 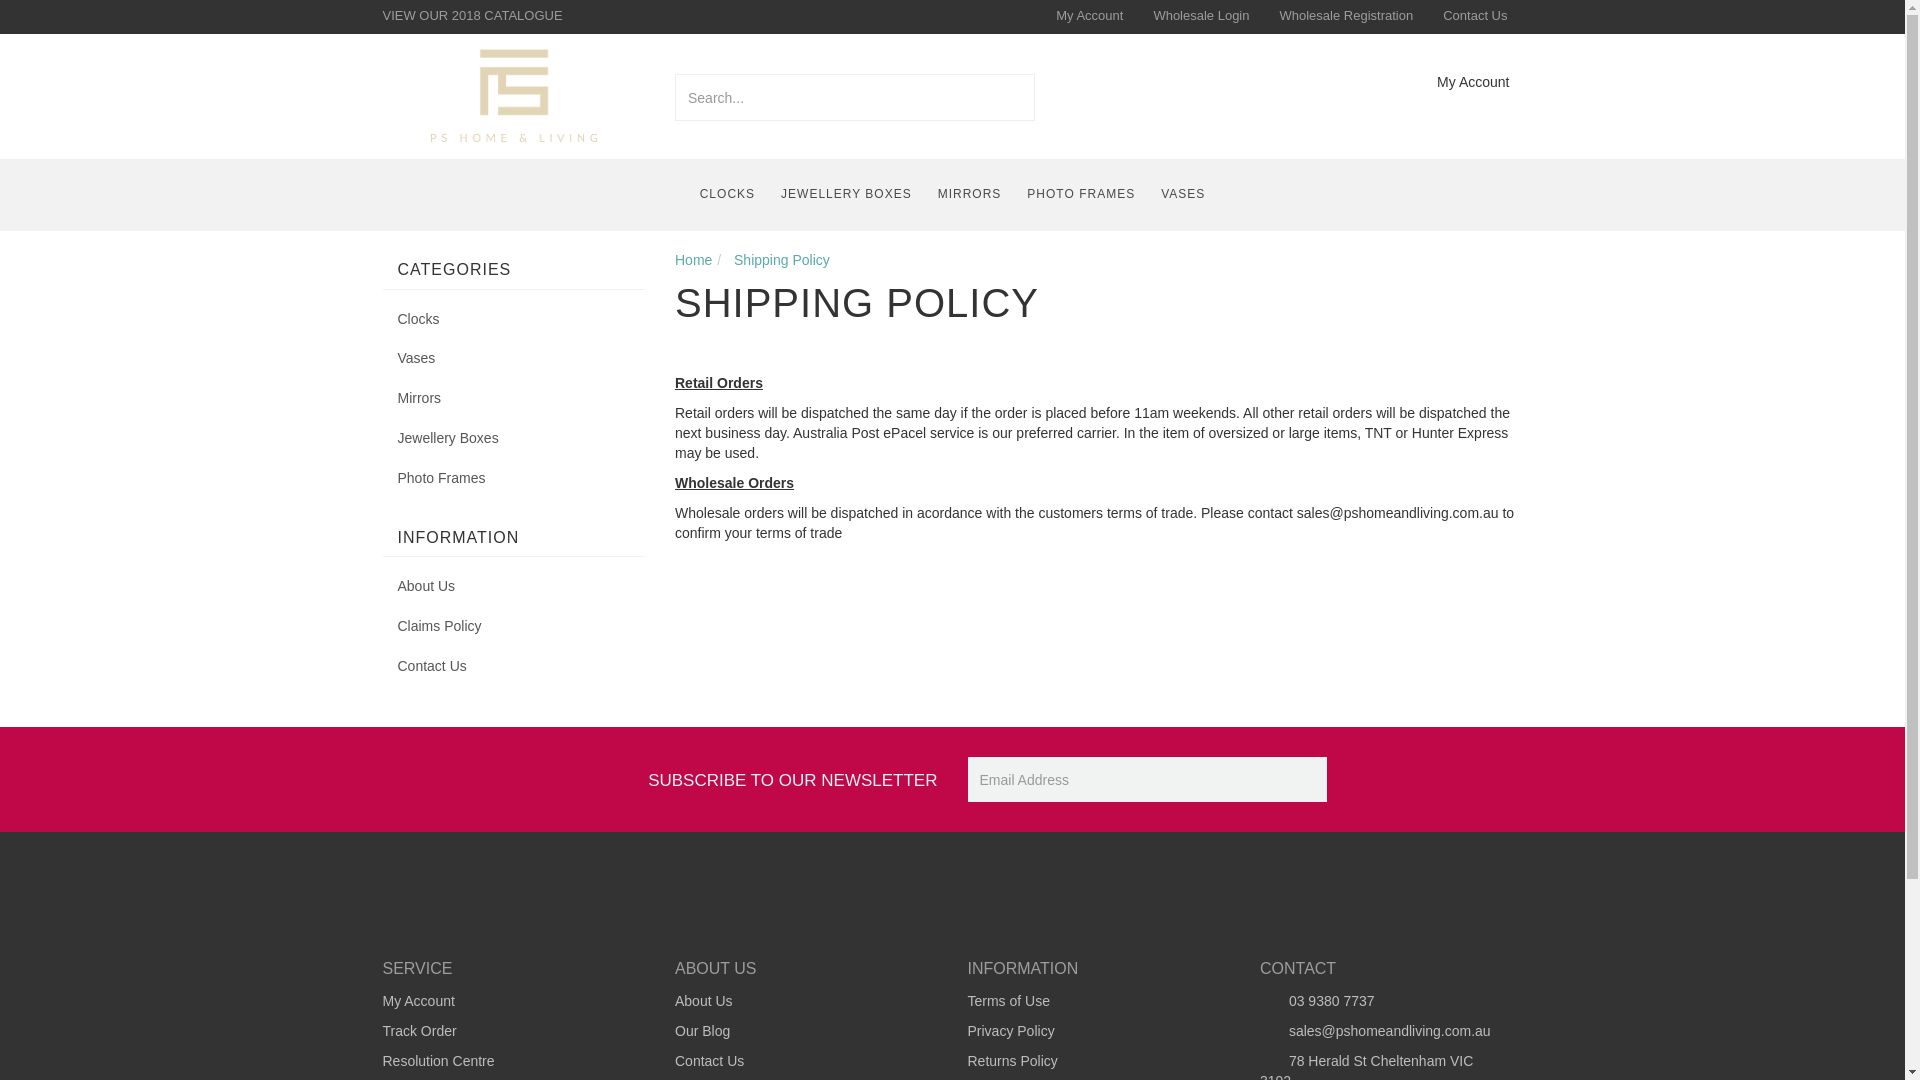 What do you see at coordinates (514, 94) in the screenshot?
I see `PS Home and Living` at bounding box center [514, 94].